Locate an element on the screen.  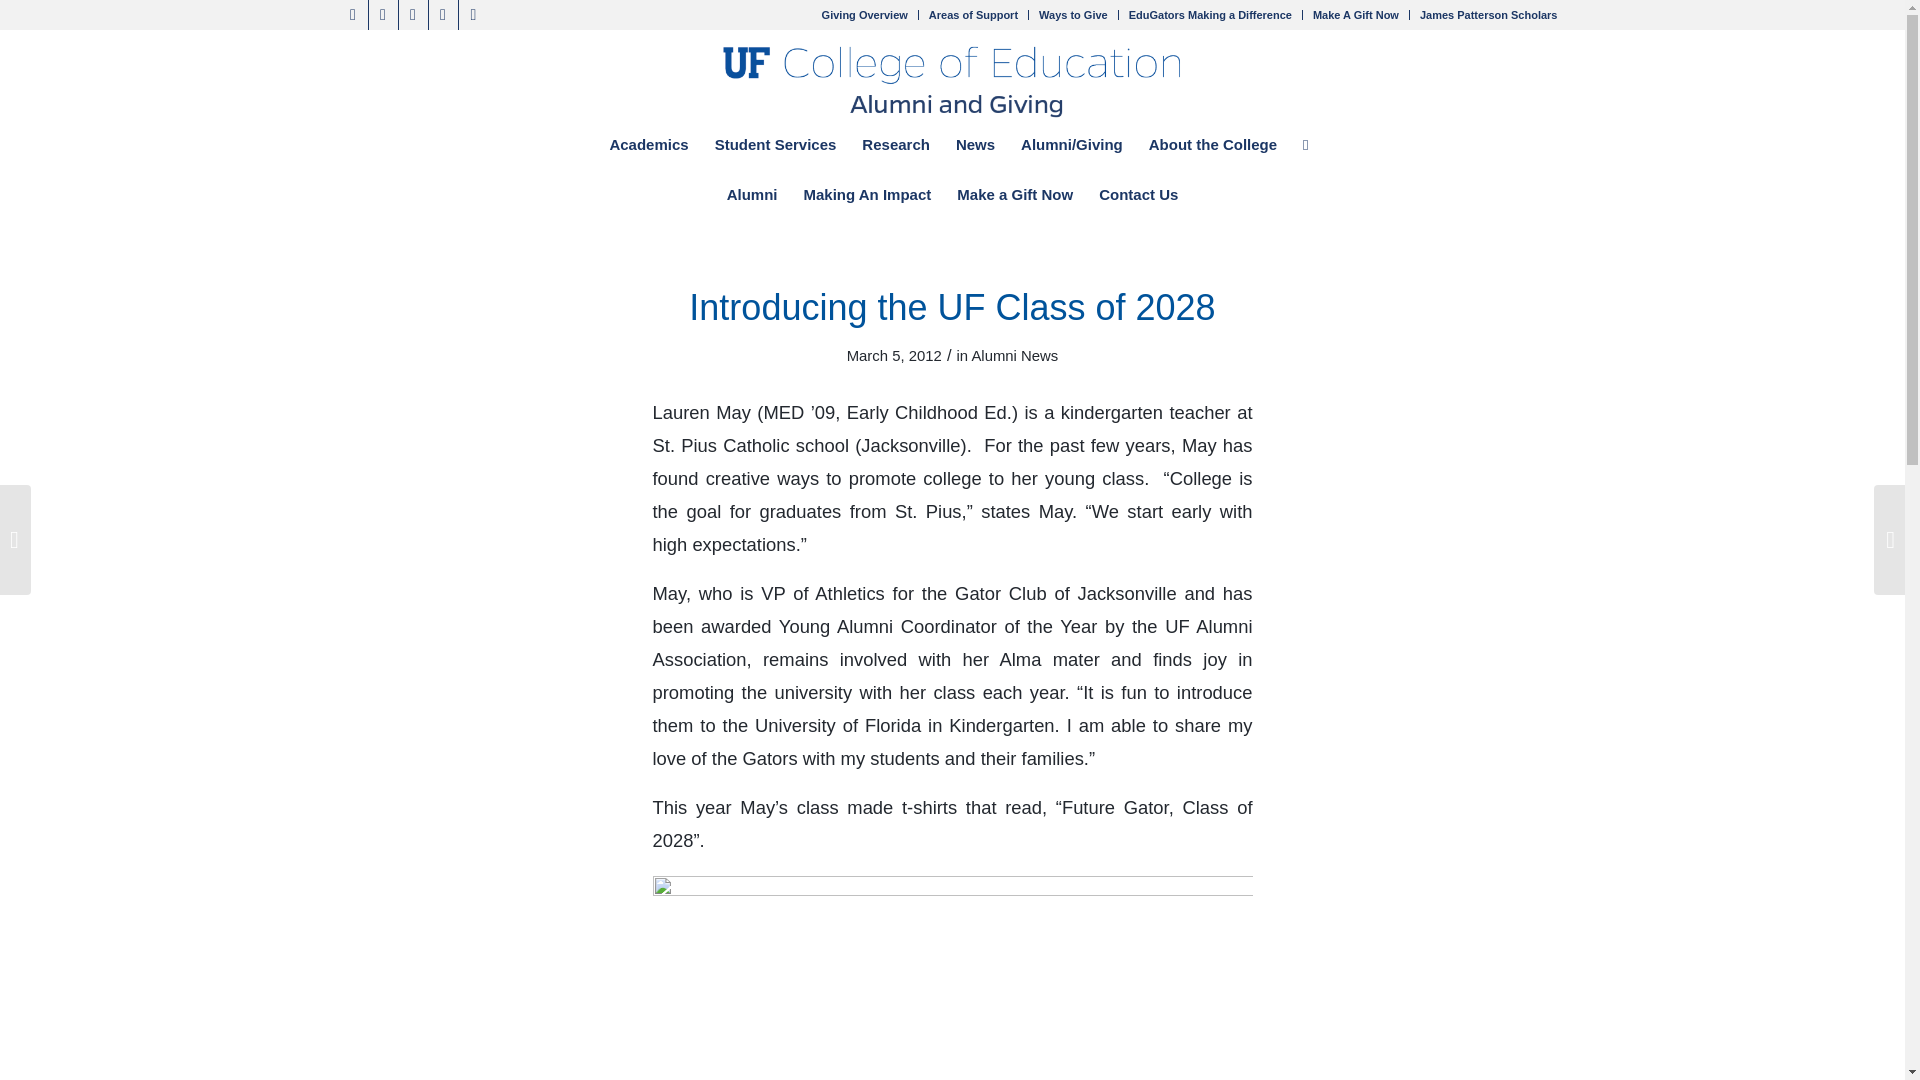
Permanent Link: Introducing the UF Class of 2028 is located at coordinates (952, 308).